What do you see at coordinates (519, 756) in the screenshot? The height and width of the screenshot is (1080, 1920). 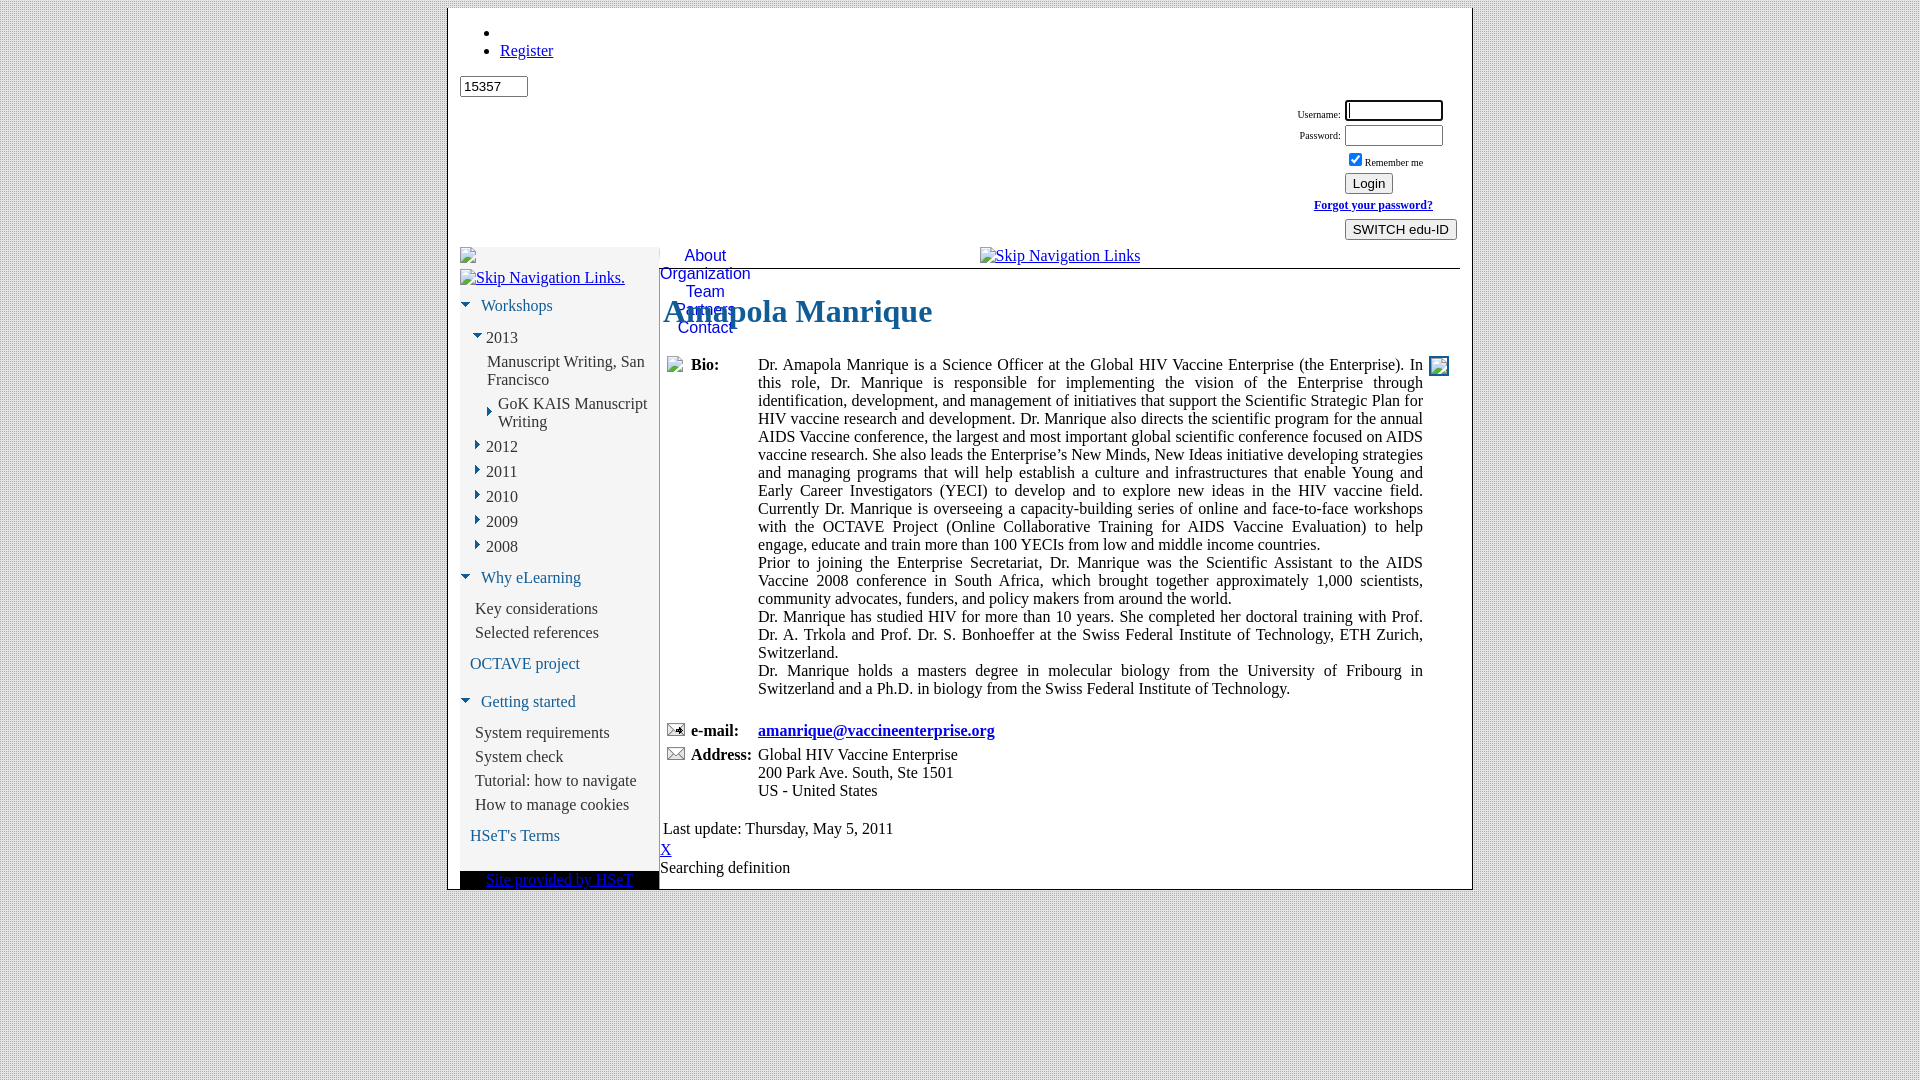 I see `System check` at bounding box center [519, 756].